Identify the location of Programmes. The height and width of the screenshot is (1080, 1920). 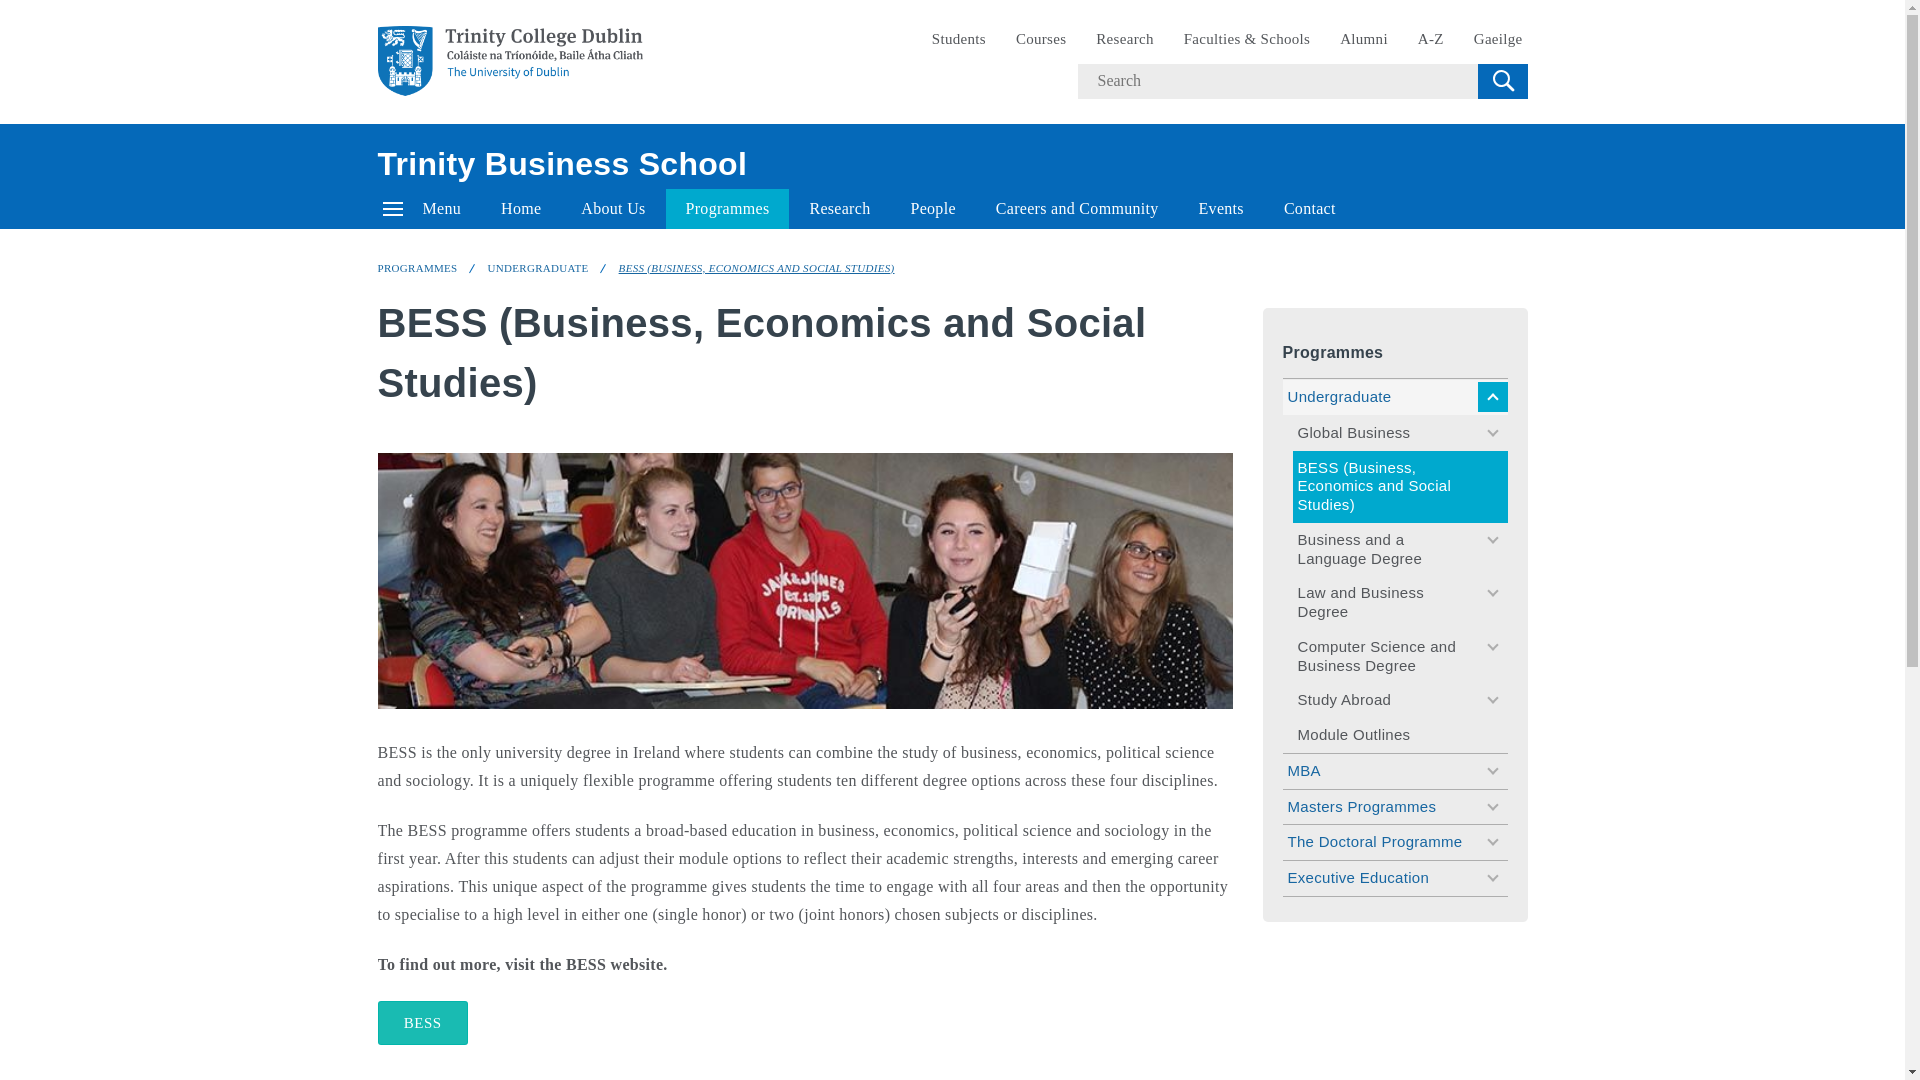
(728, 208).